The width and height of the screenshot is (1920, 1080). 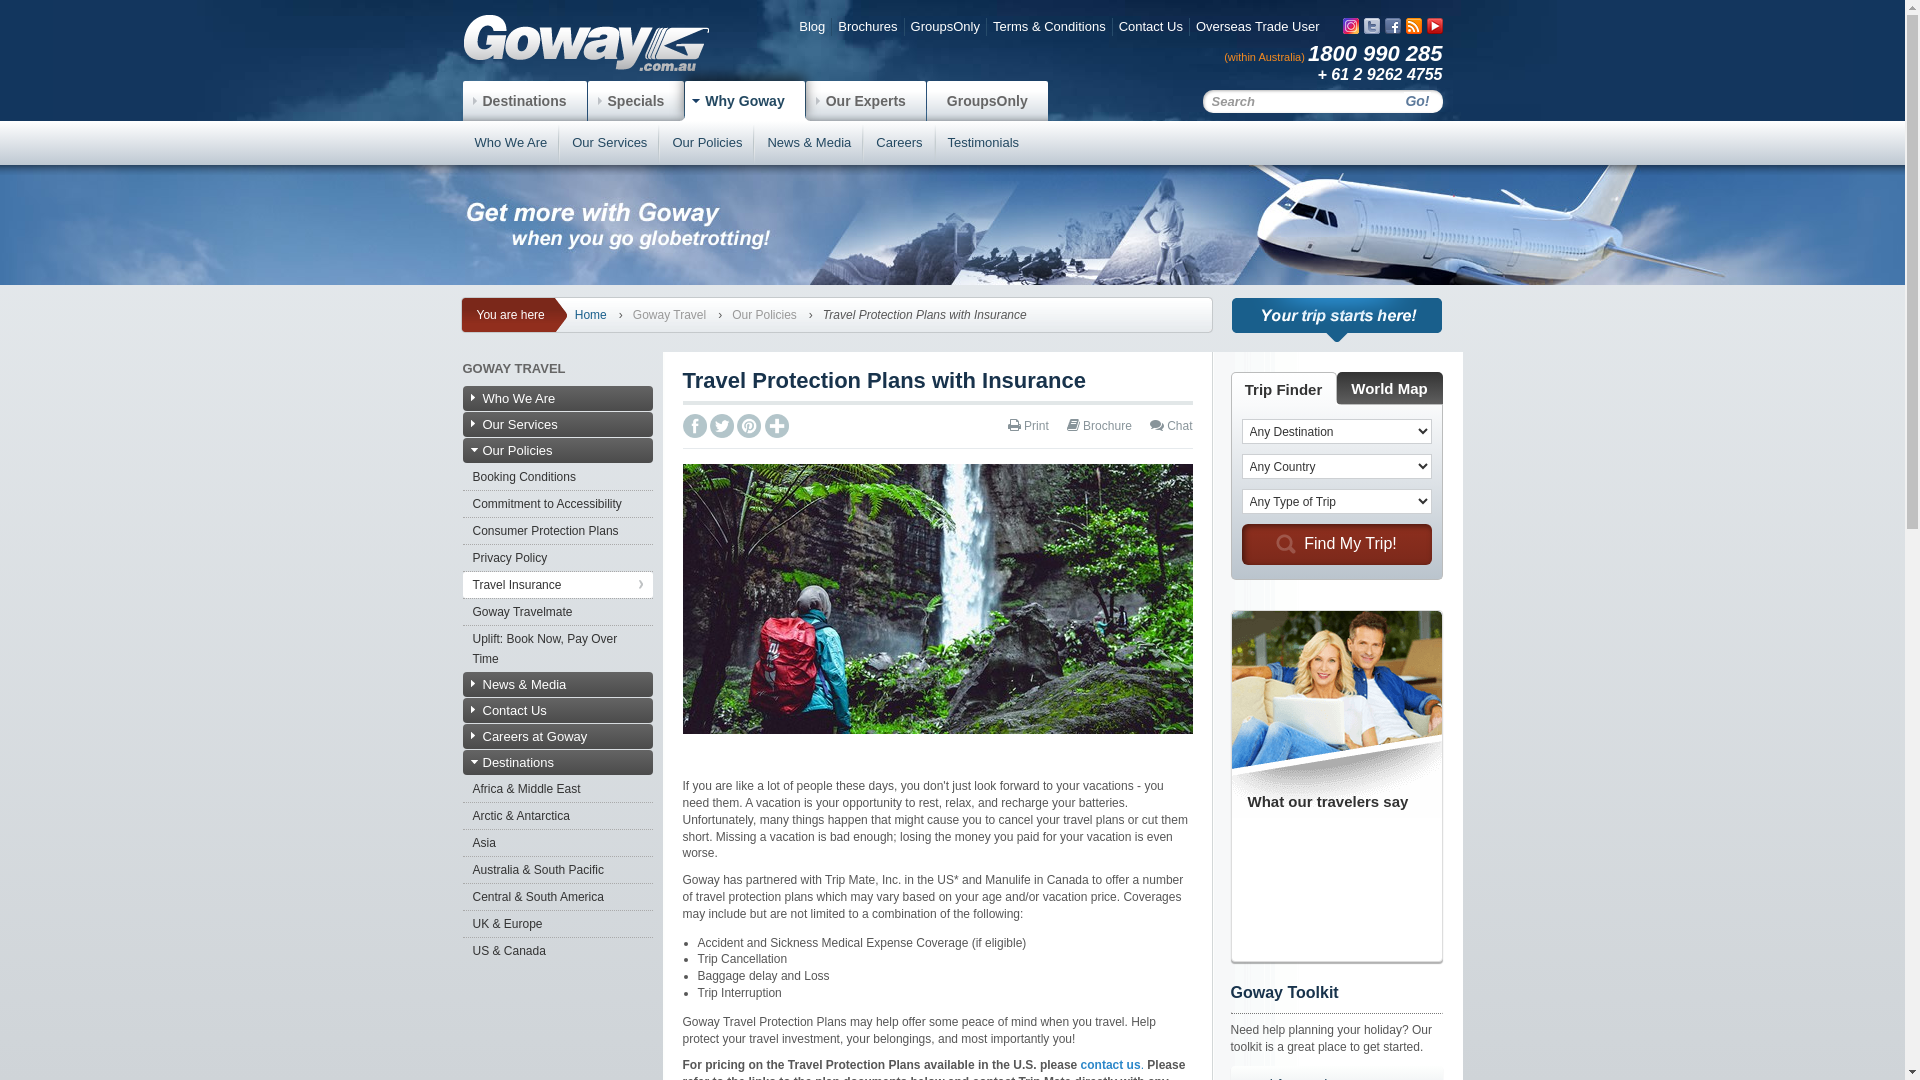 I want to click on Brochure, so click(x=1100, y=426).